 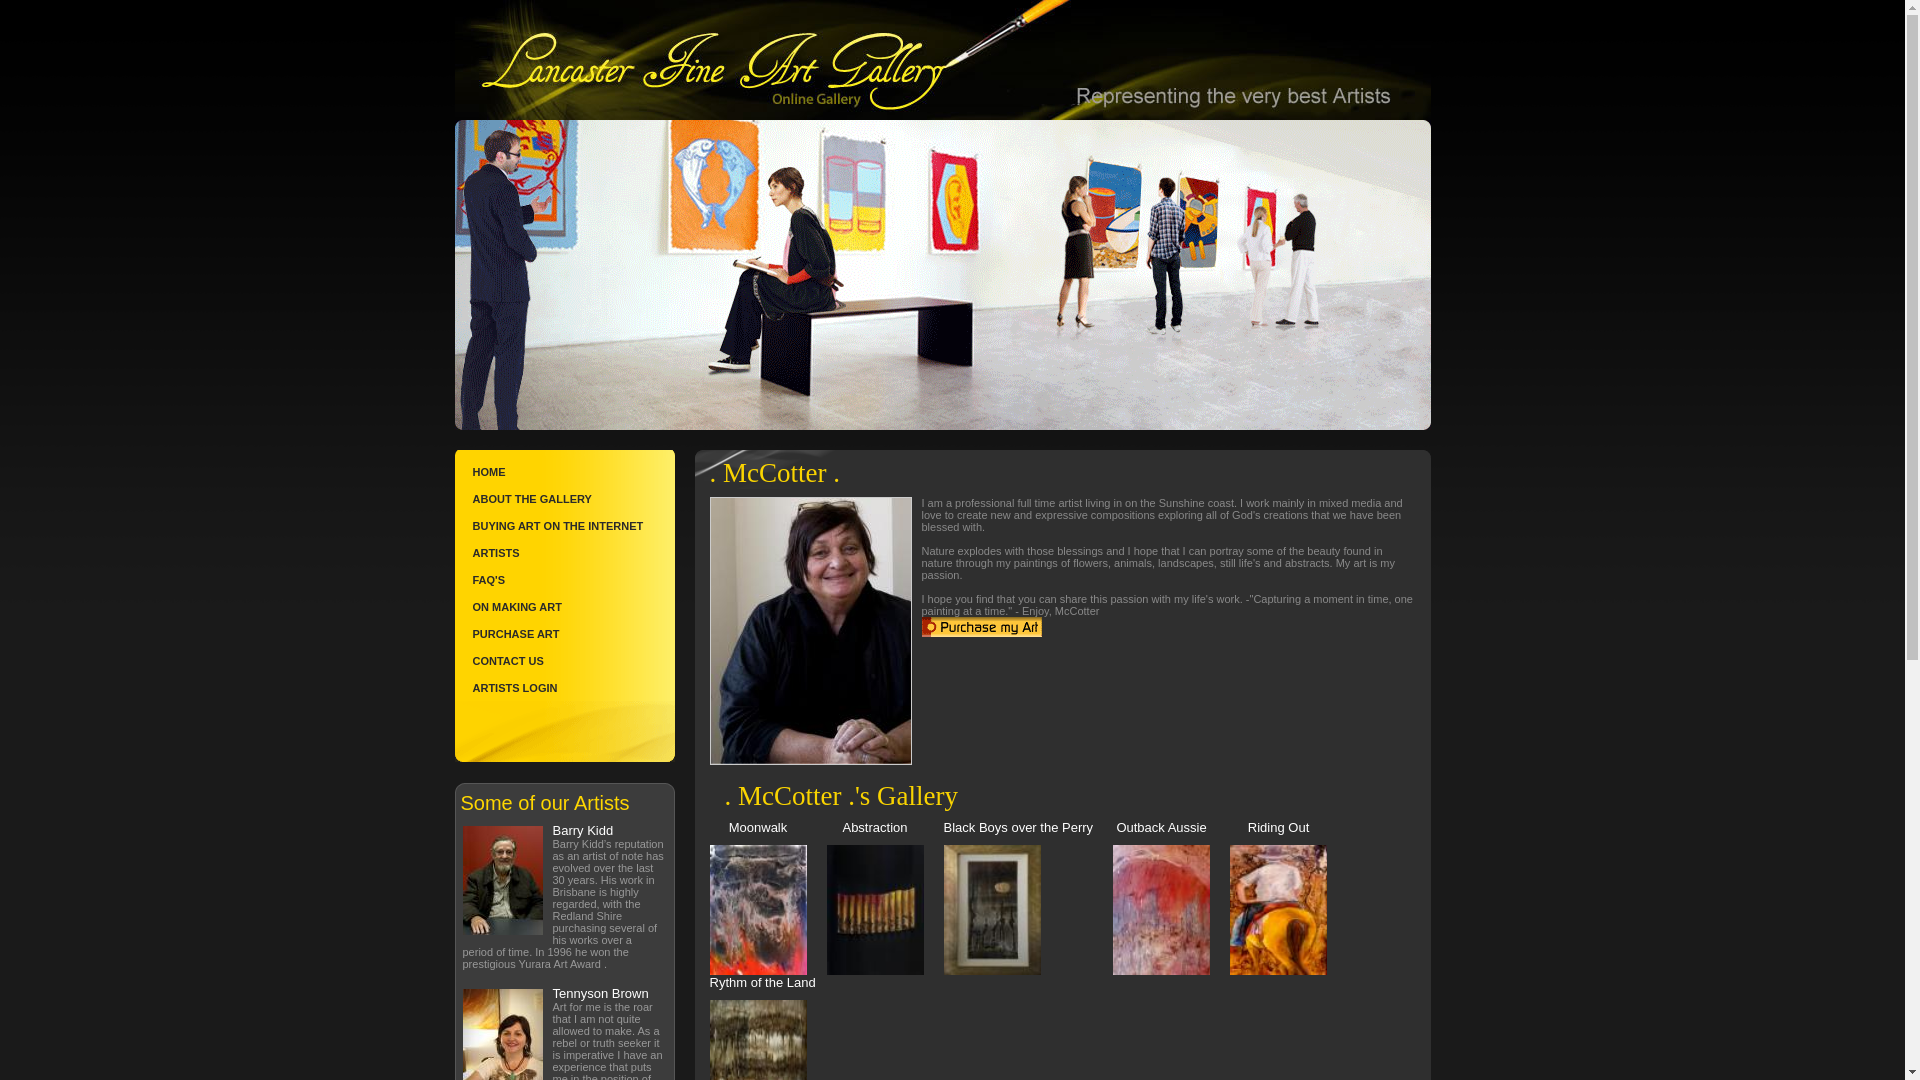 What do you see at coordinates (564, 634) in the screenshot?
I see `PURCHASE ART` at bounding box center [564, 634].